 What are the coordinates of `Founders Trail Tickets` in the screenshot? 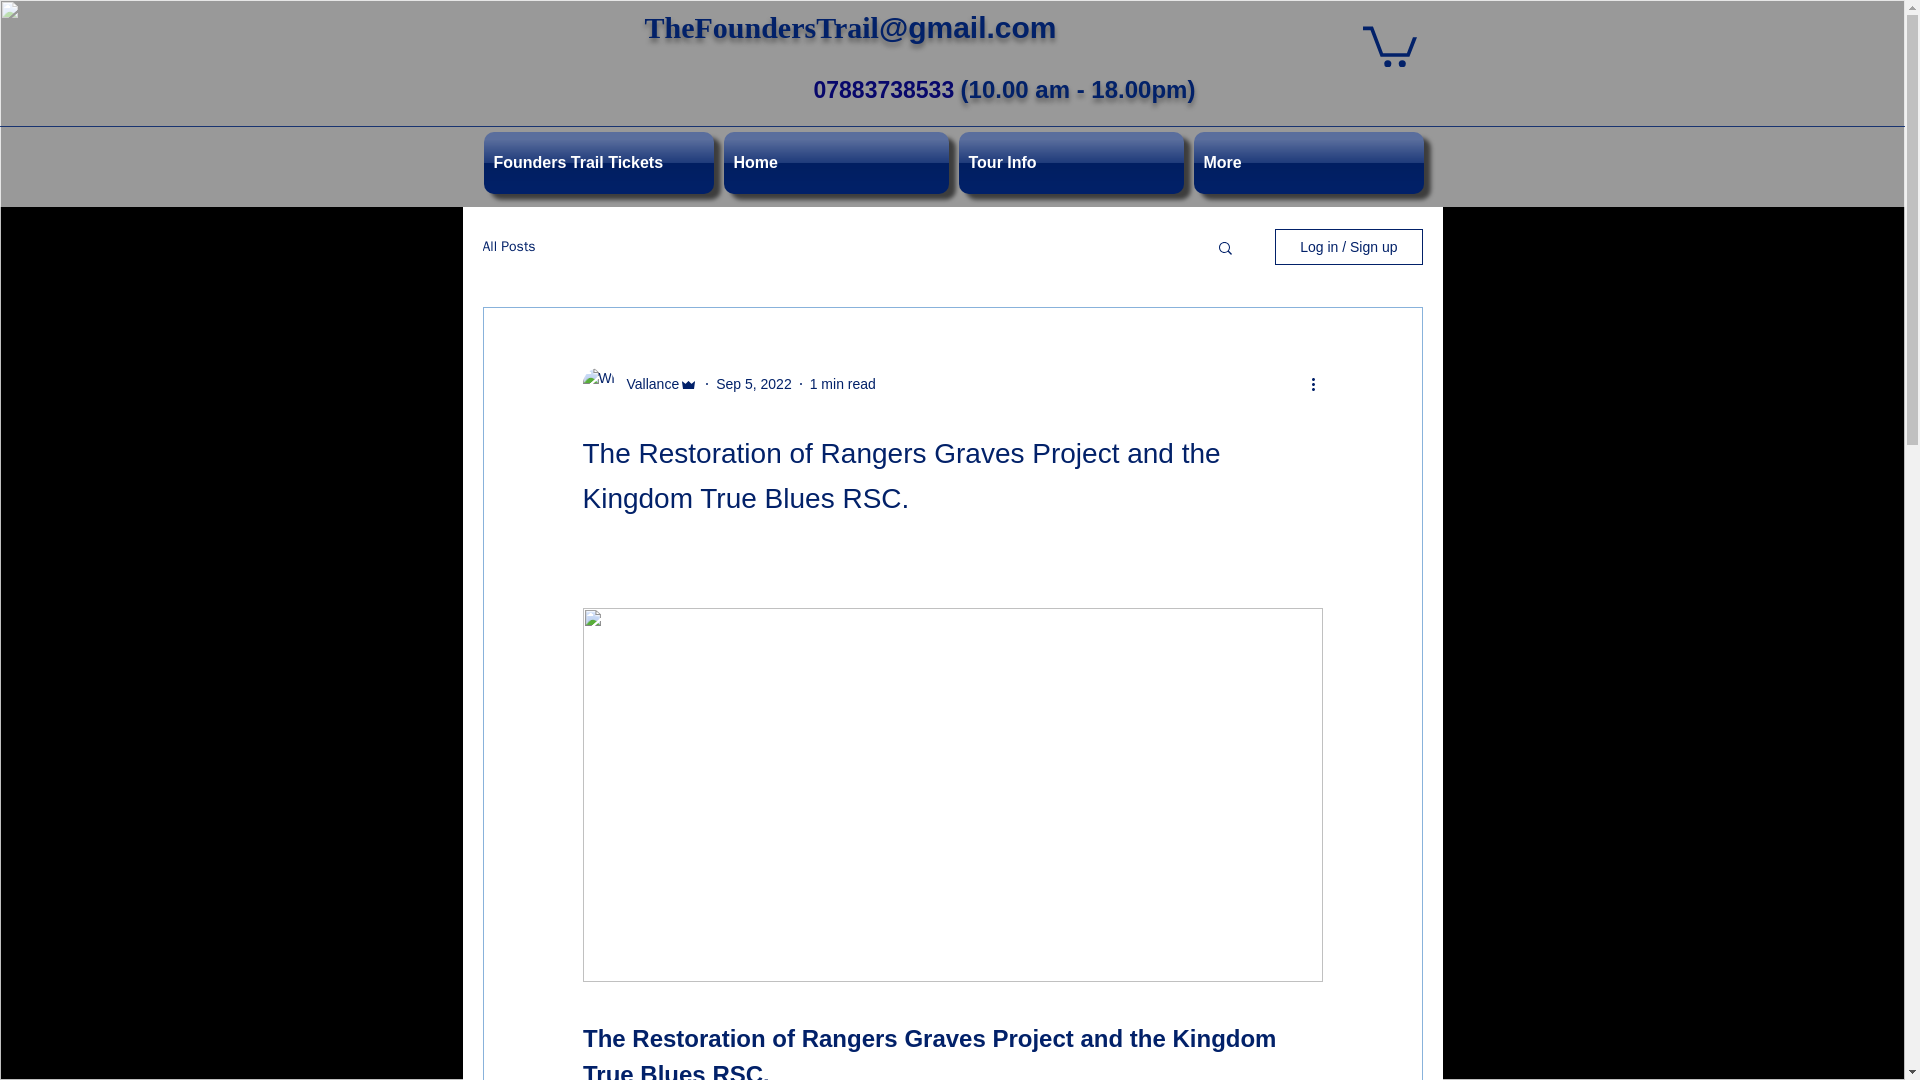 It's located at (600, 162).